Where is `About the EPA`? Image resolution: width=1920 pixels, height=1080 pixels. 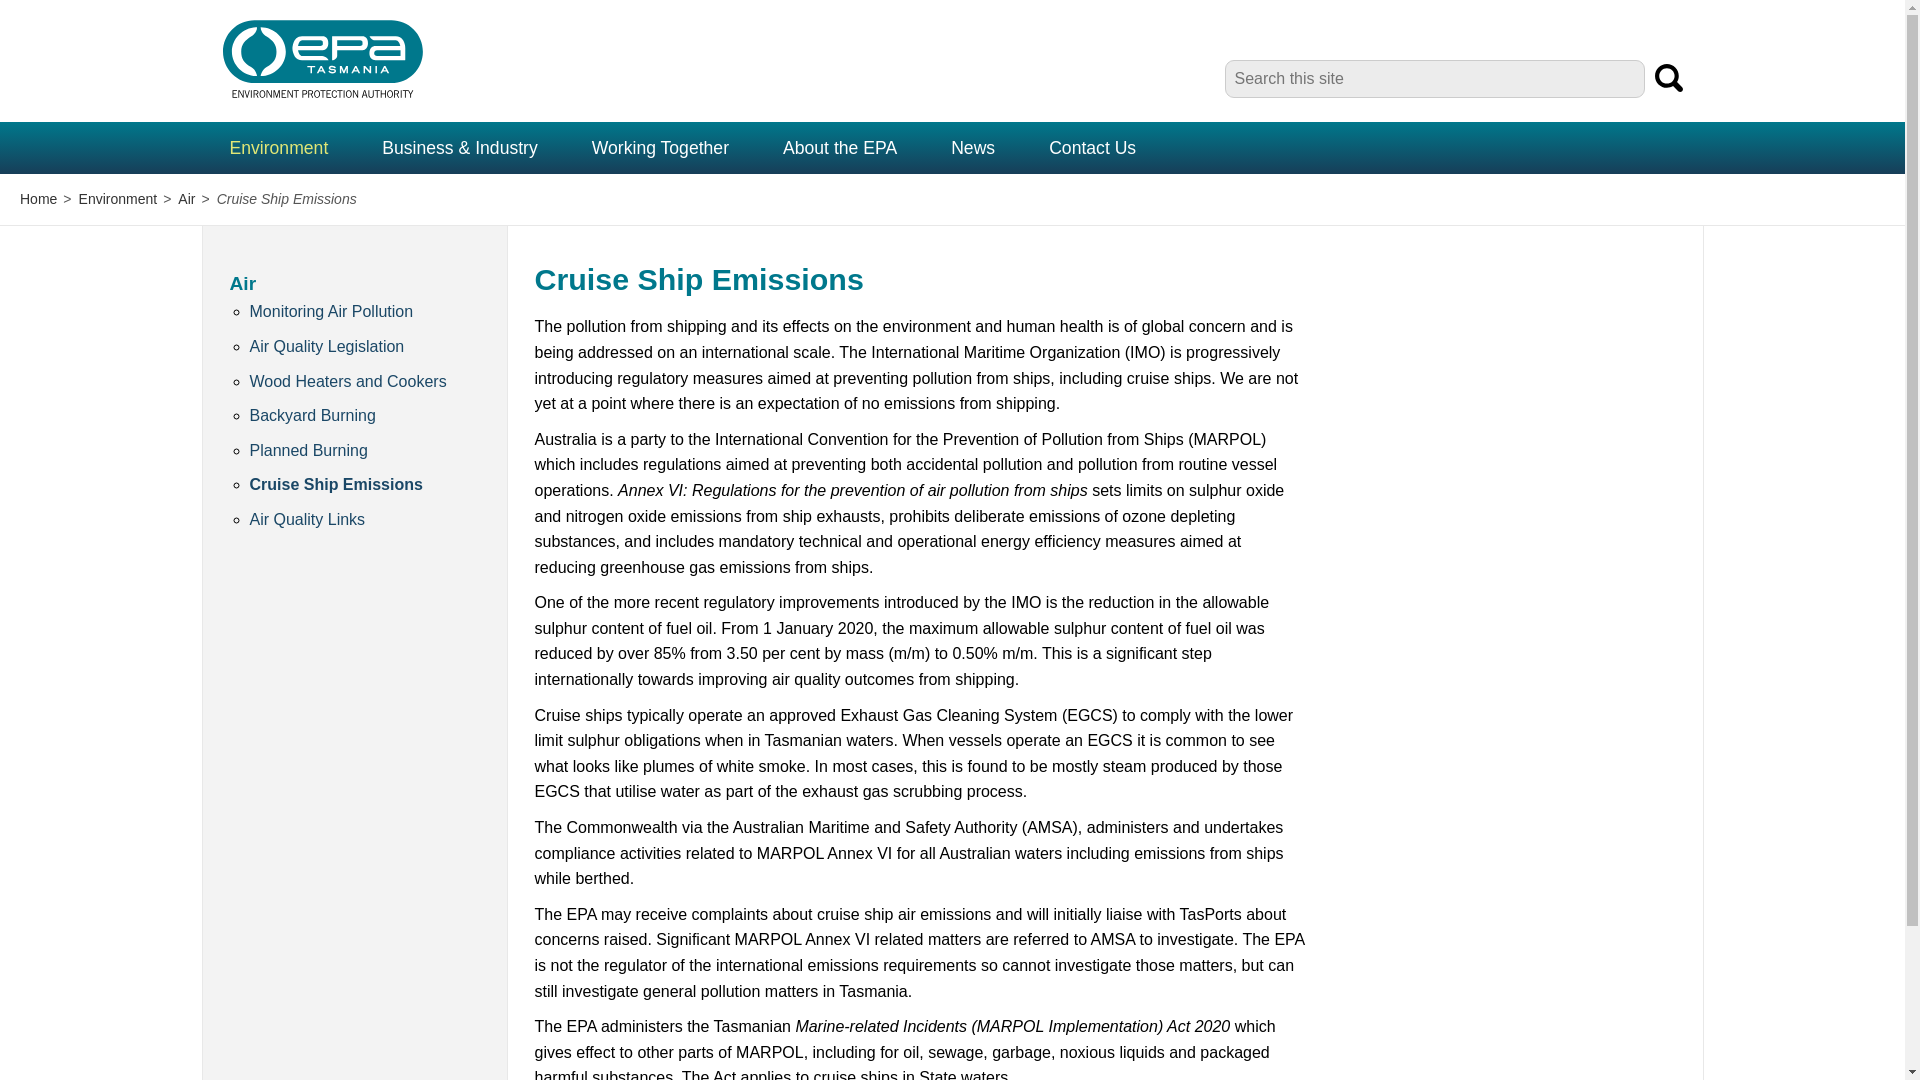 About the EPA is located at coordinates (840, 148).